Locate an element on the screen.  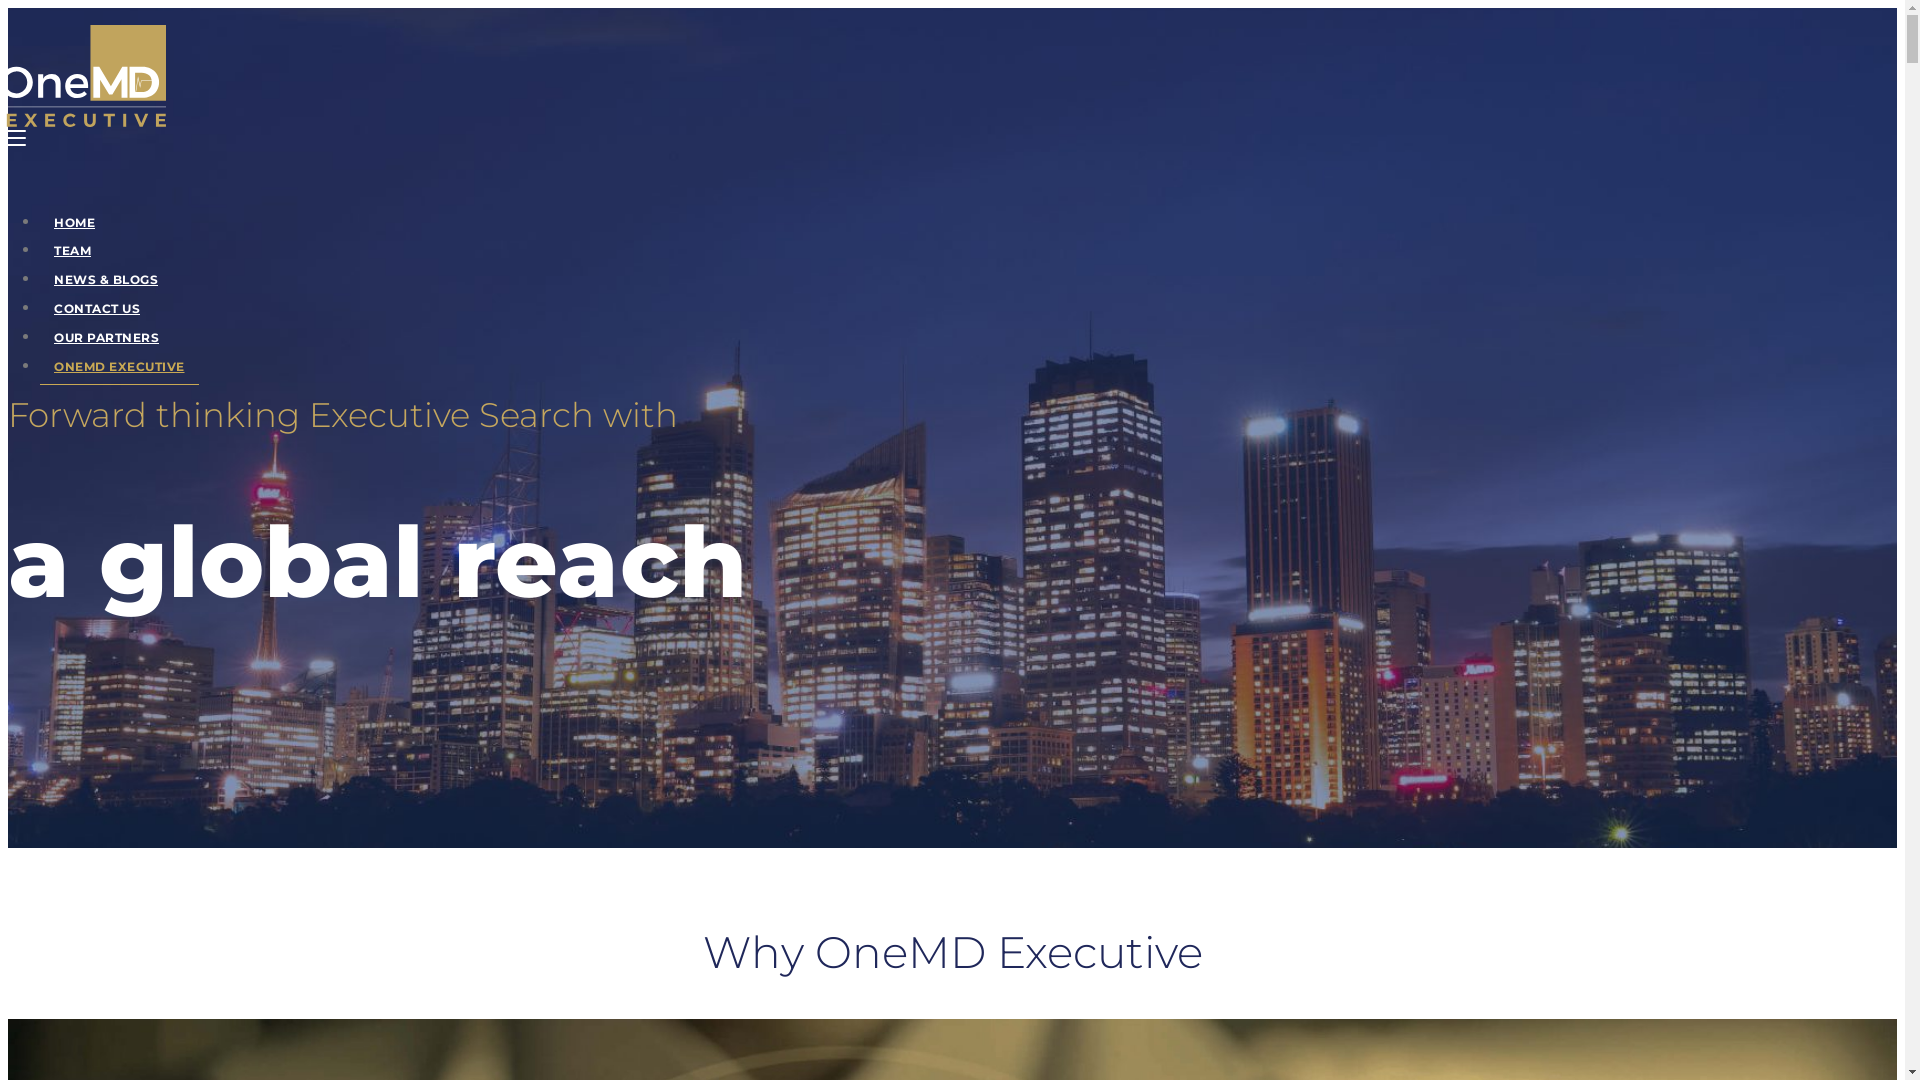
NEWS & BLOGS is located at coordinates (106, 280).